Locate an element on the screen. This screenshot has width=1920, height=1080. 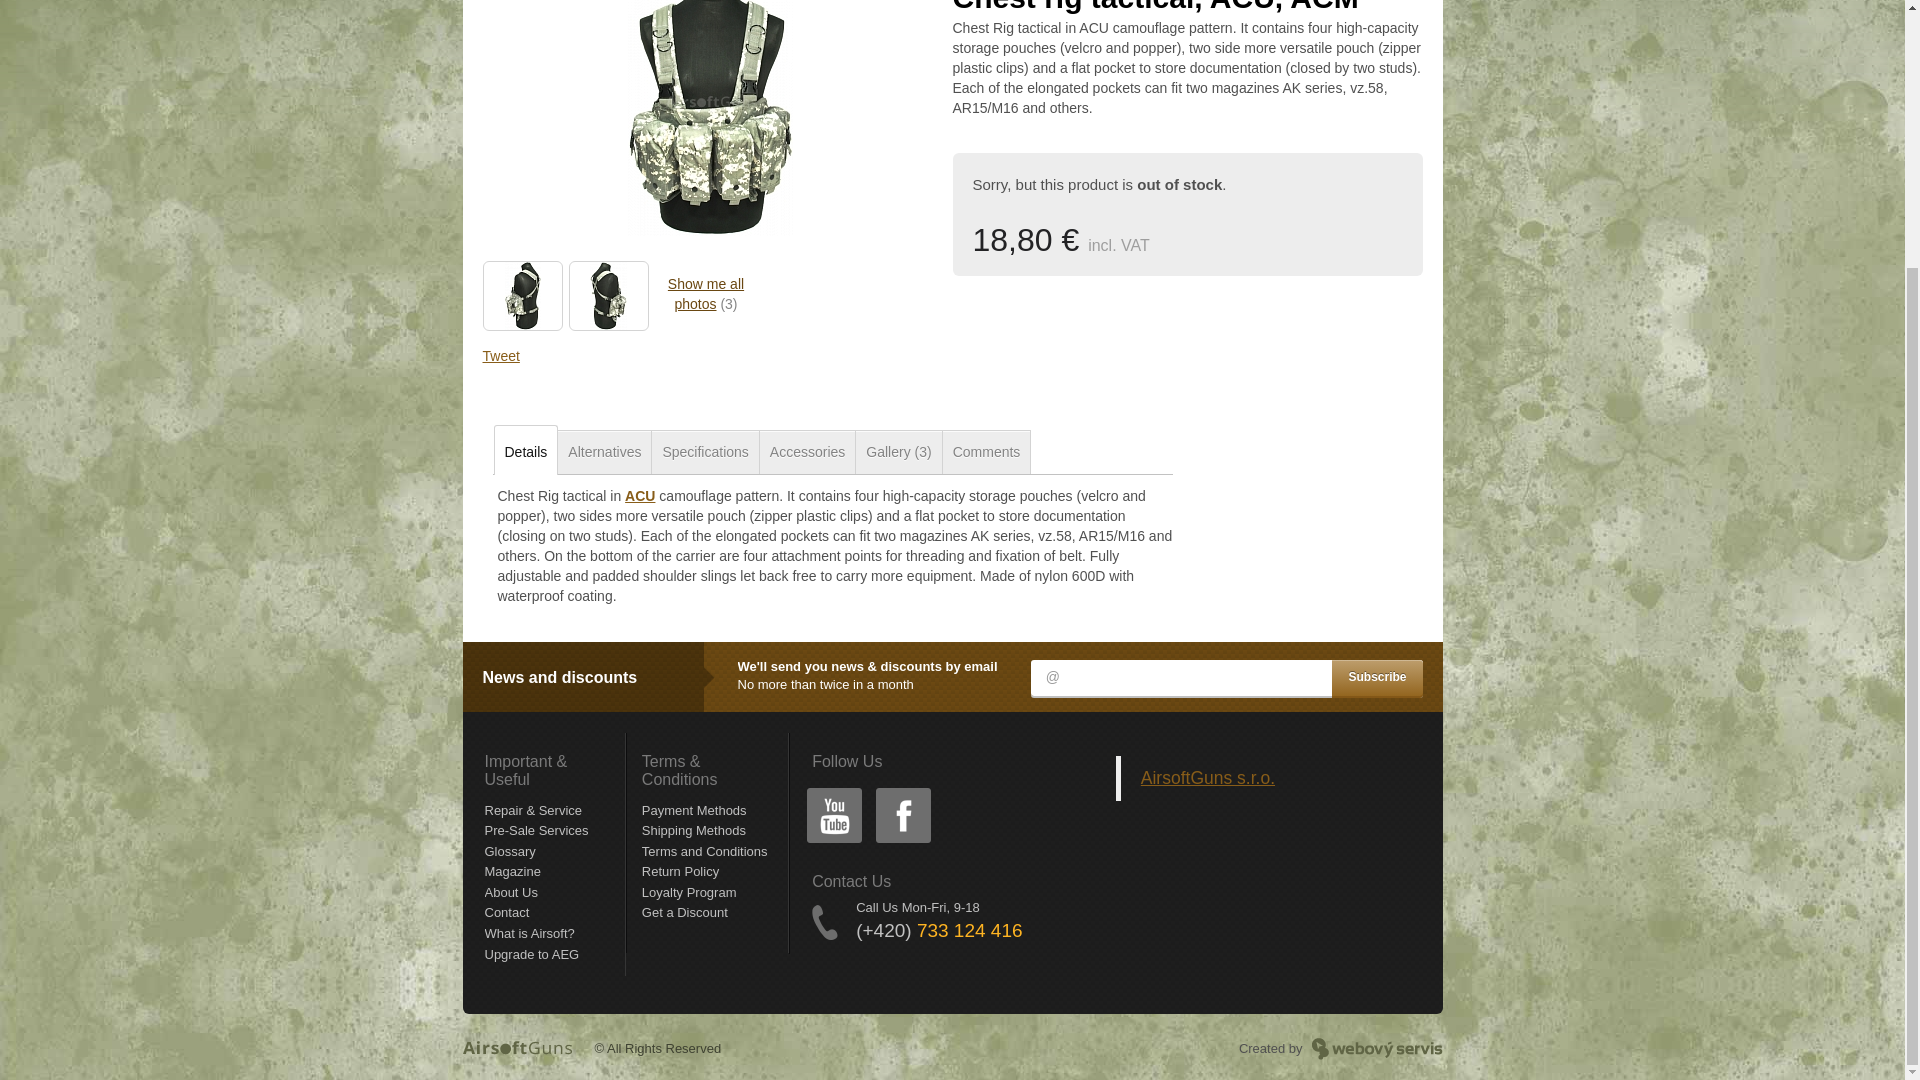
Chest rig tactical, ACU, ACM is located at coordinates (608, 296).